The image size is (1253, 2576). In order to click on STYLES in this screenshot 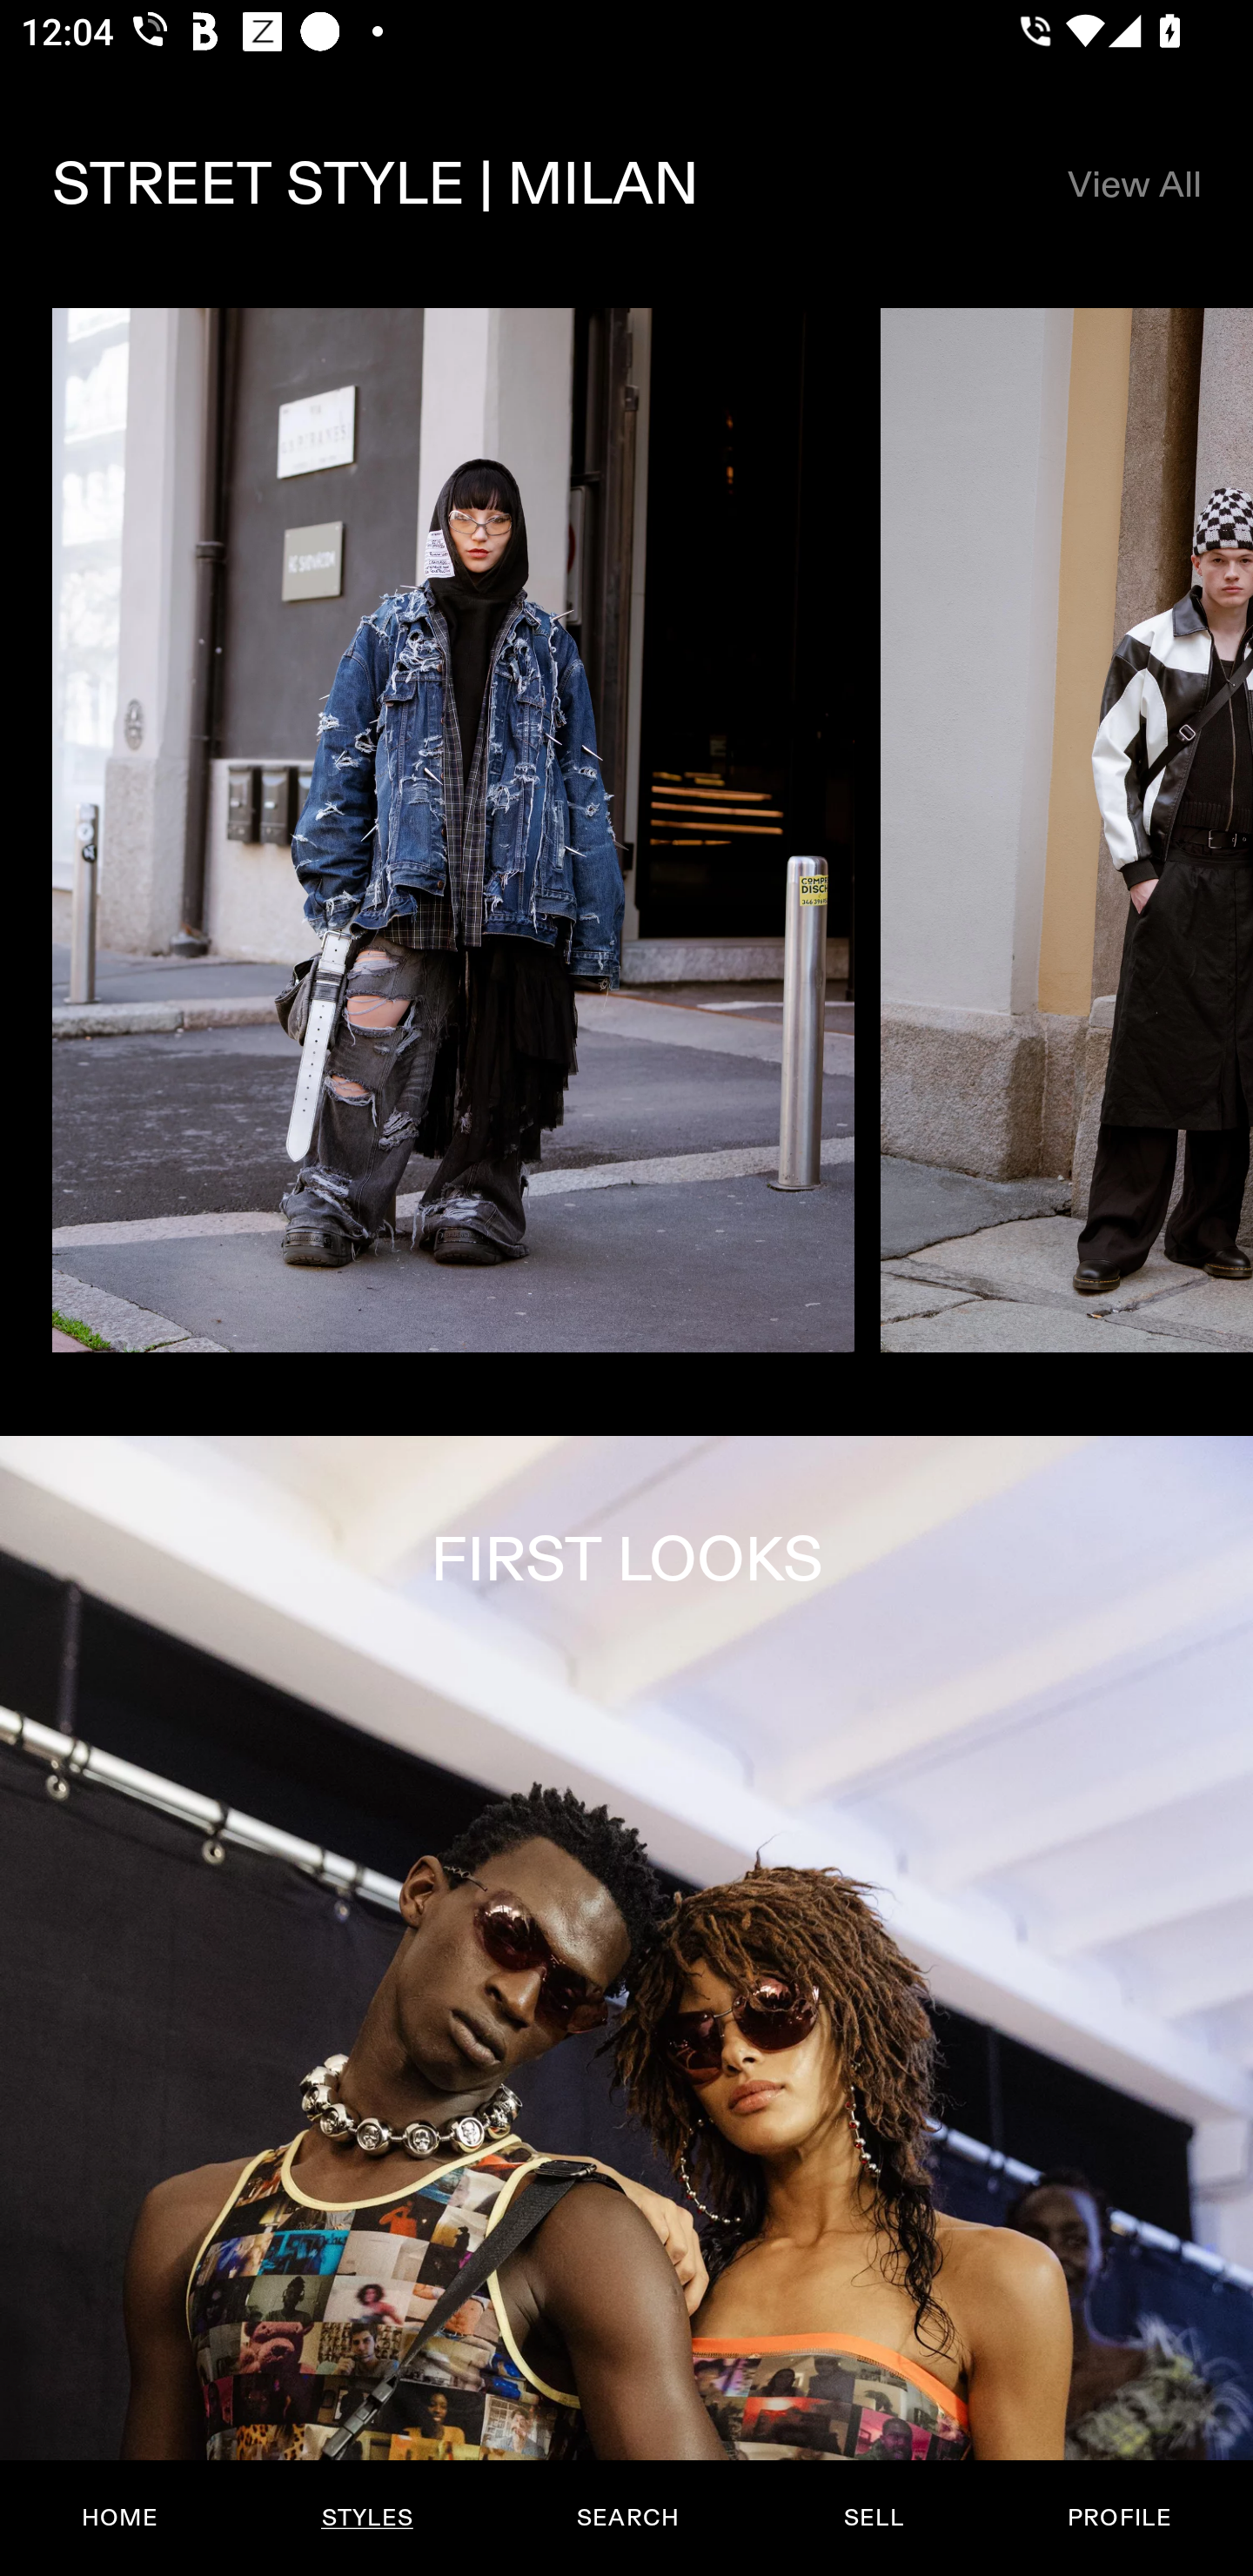, I will do `click(366, 2518)`.